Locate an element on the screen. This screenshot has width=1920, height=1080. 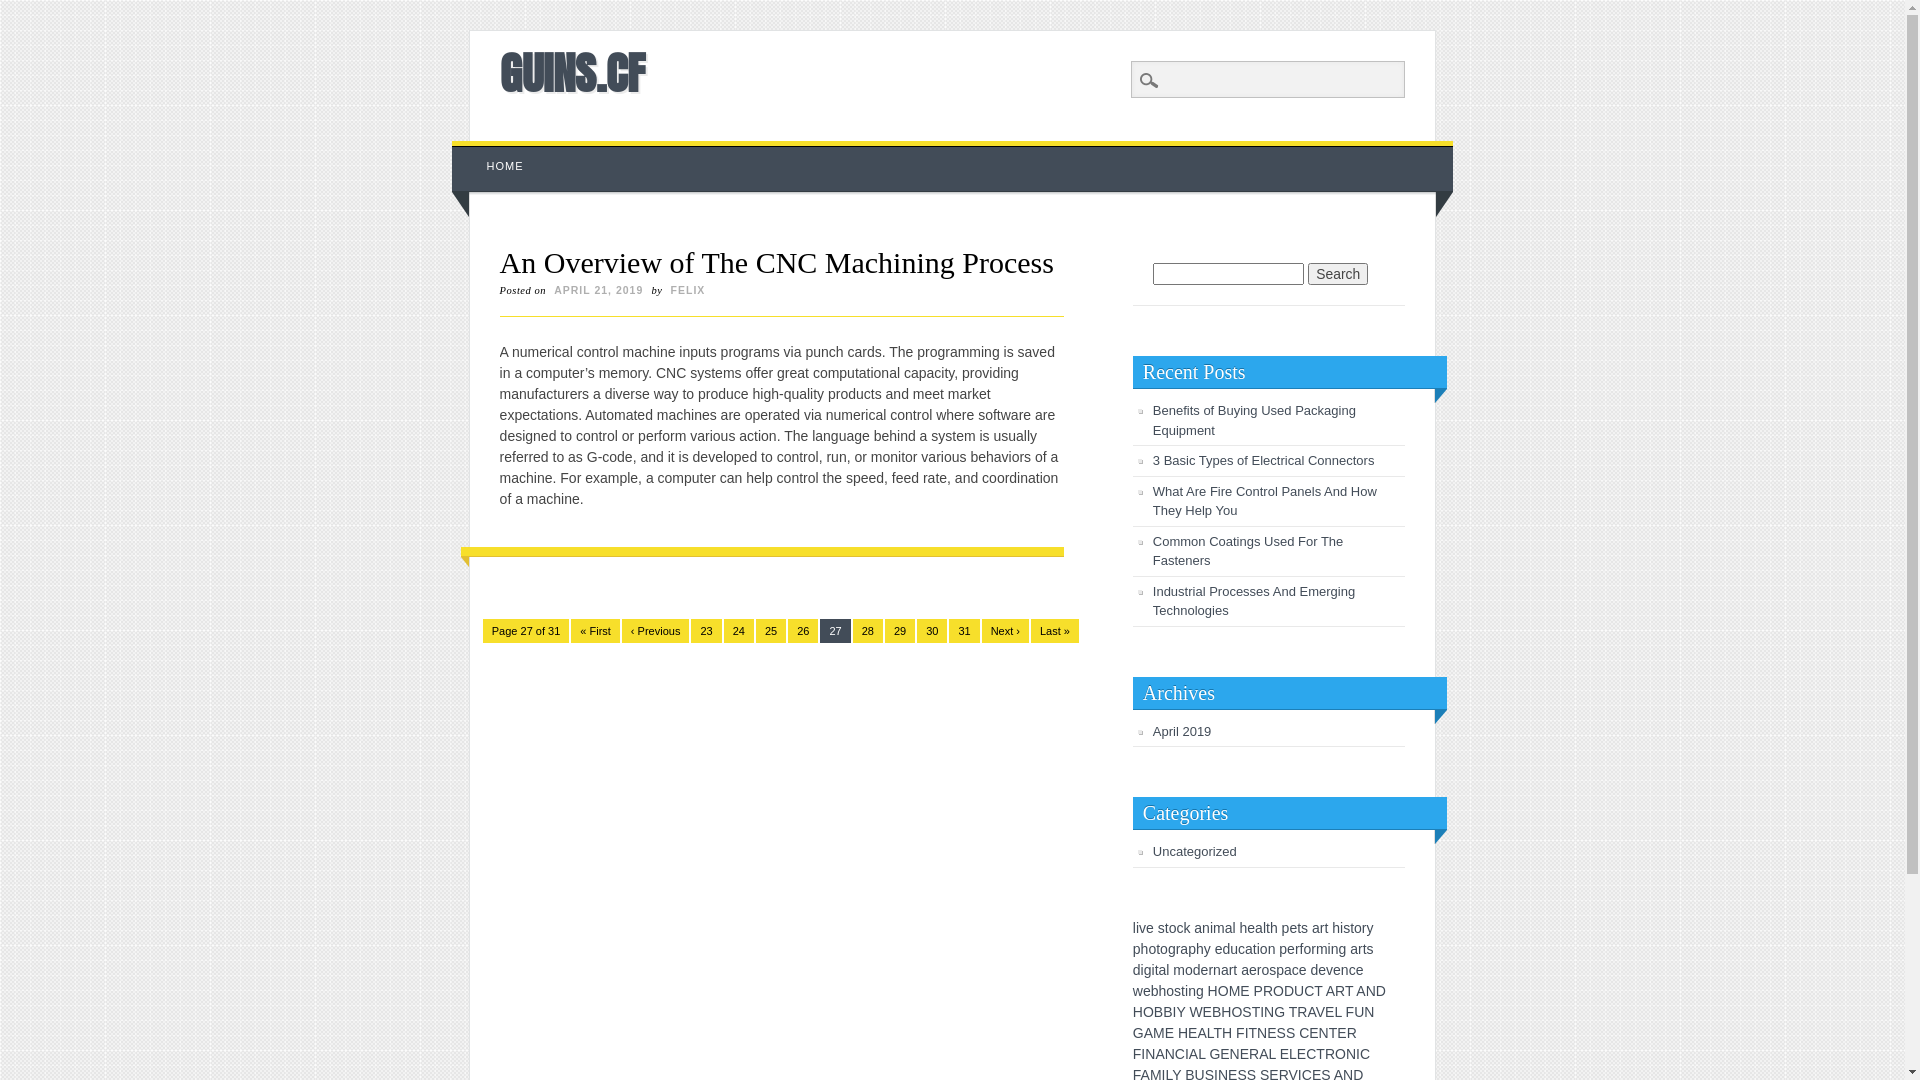
a is located at coordinates (1288, 970).